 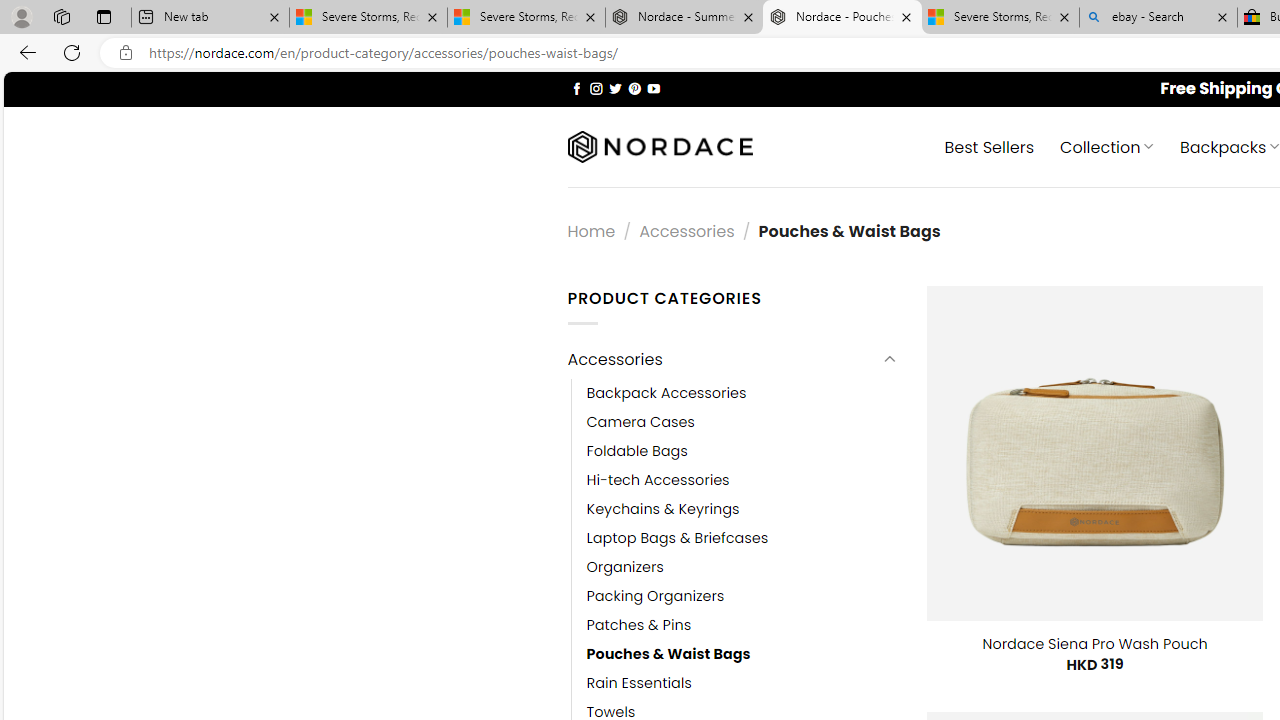 What do you see at coordinates (662, 508) in the screenshot?
I see `Keychains & Keyrings` at bounding box center [662, 508].